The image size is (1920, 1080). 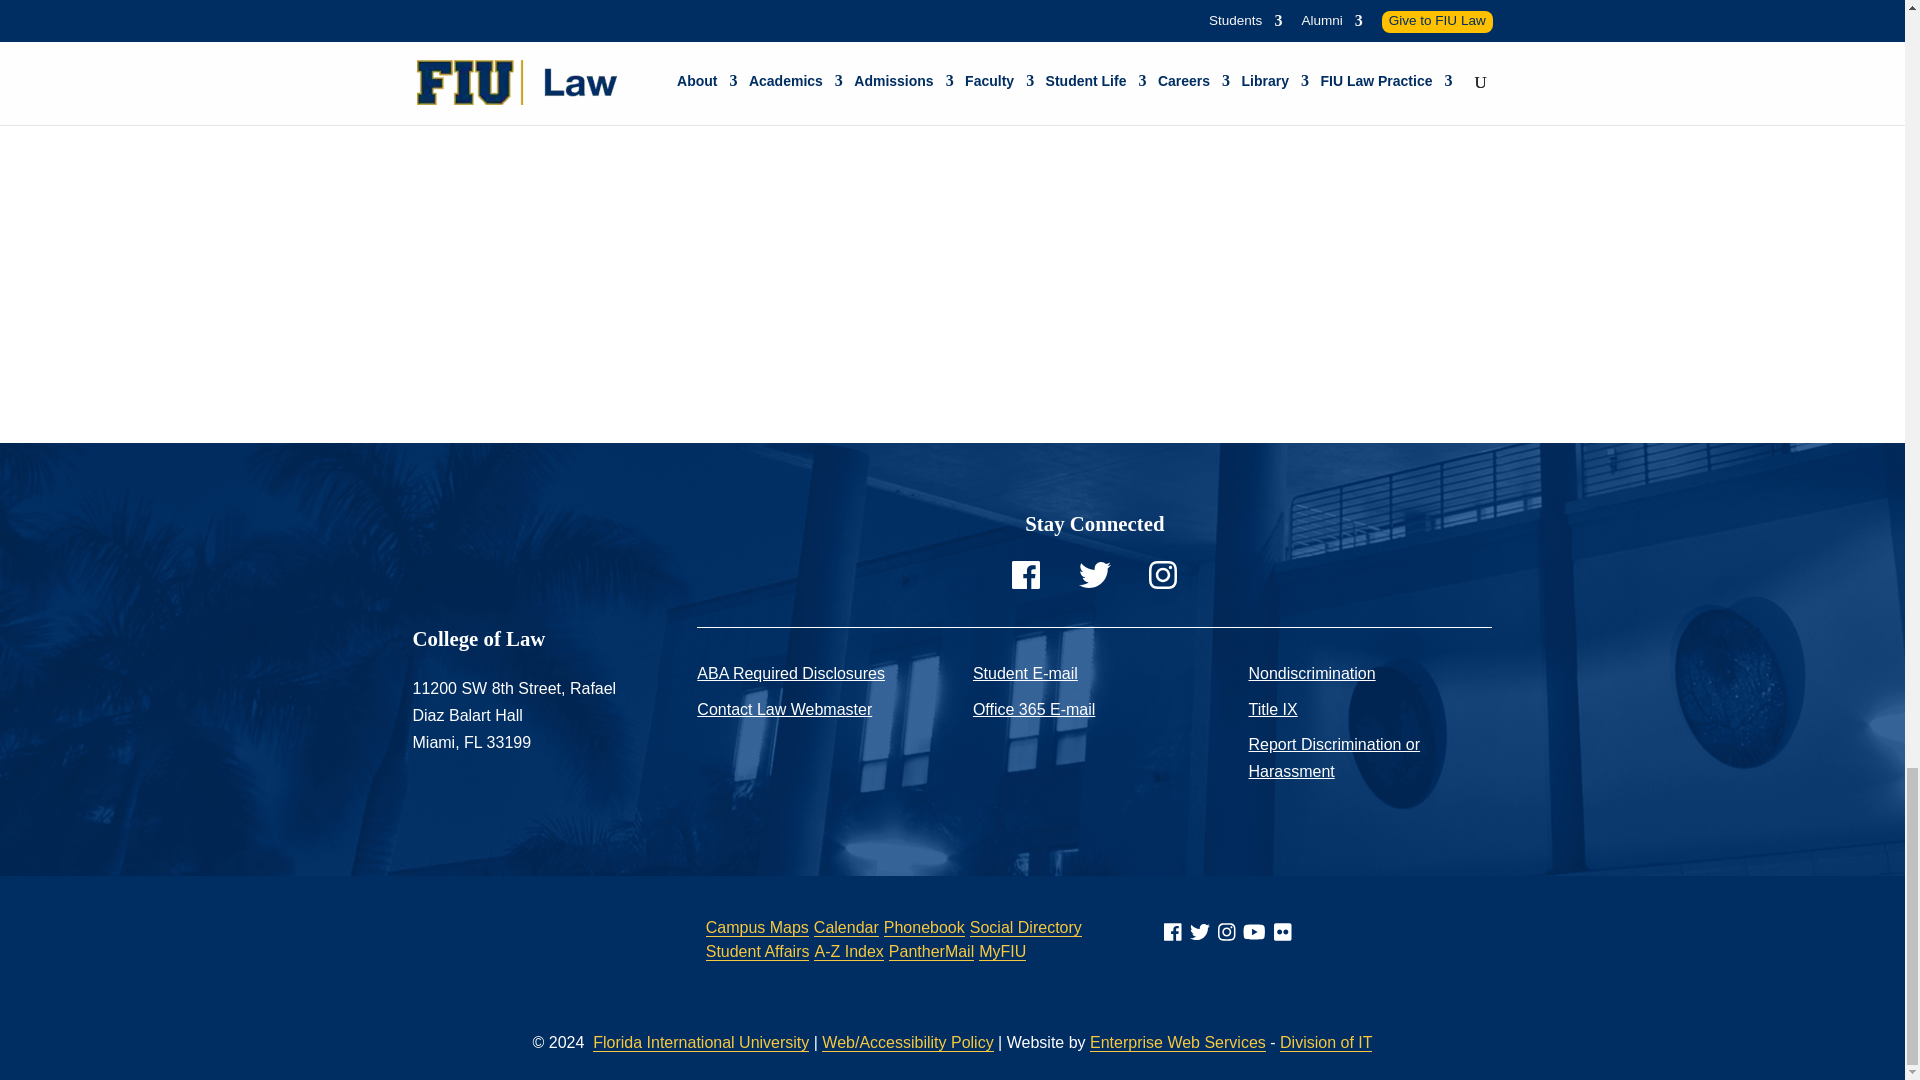 What do you see at coordinates (1178, 1042) in the screenshot?
I see `Interaction Development Studio at FIU` at bounding box center [1178, 1042].